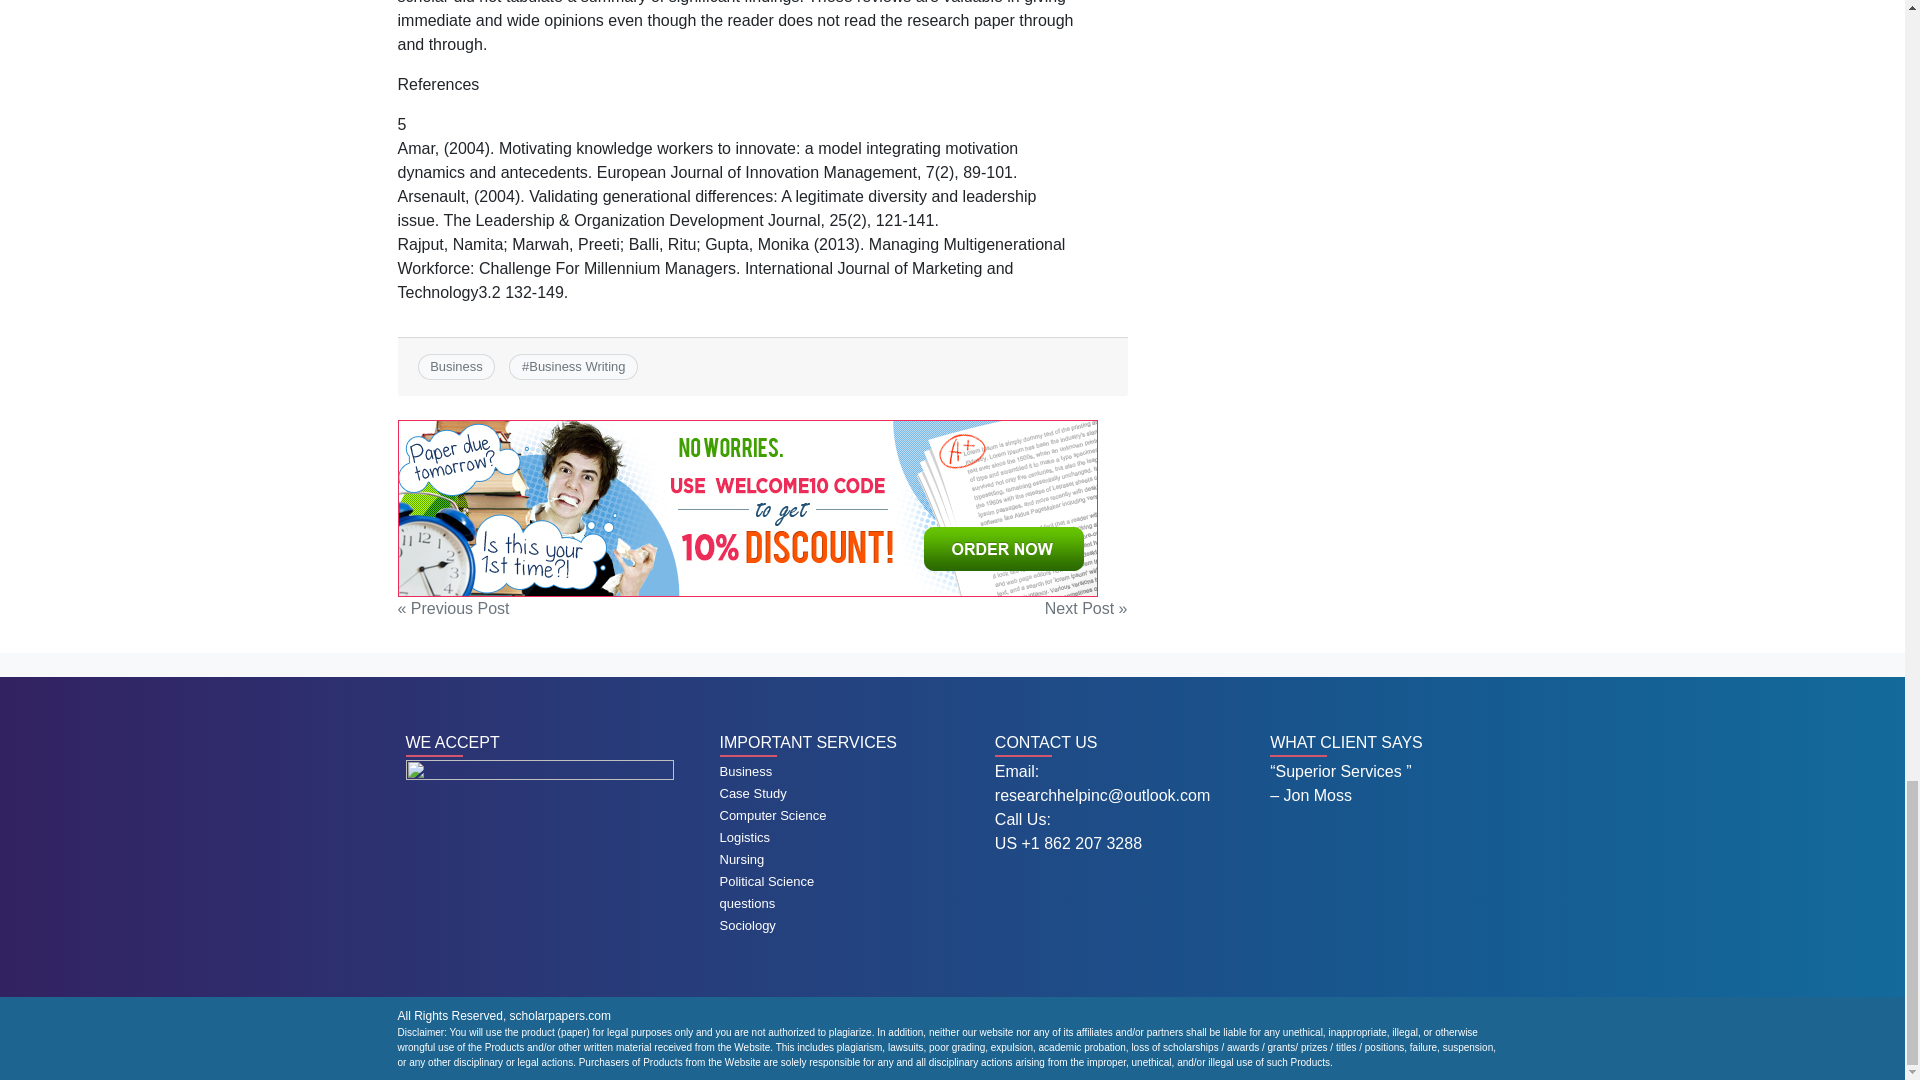  What do you see at coordinates (456, 366) in the screenshot?
I see `Business` at bounding box center [456, 366].